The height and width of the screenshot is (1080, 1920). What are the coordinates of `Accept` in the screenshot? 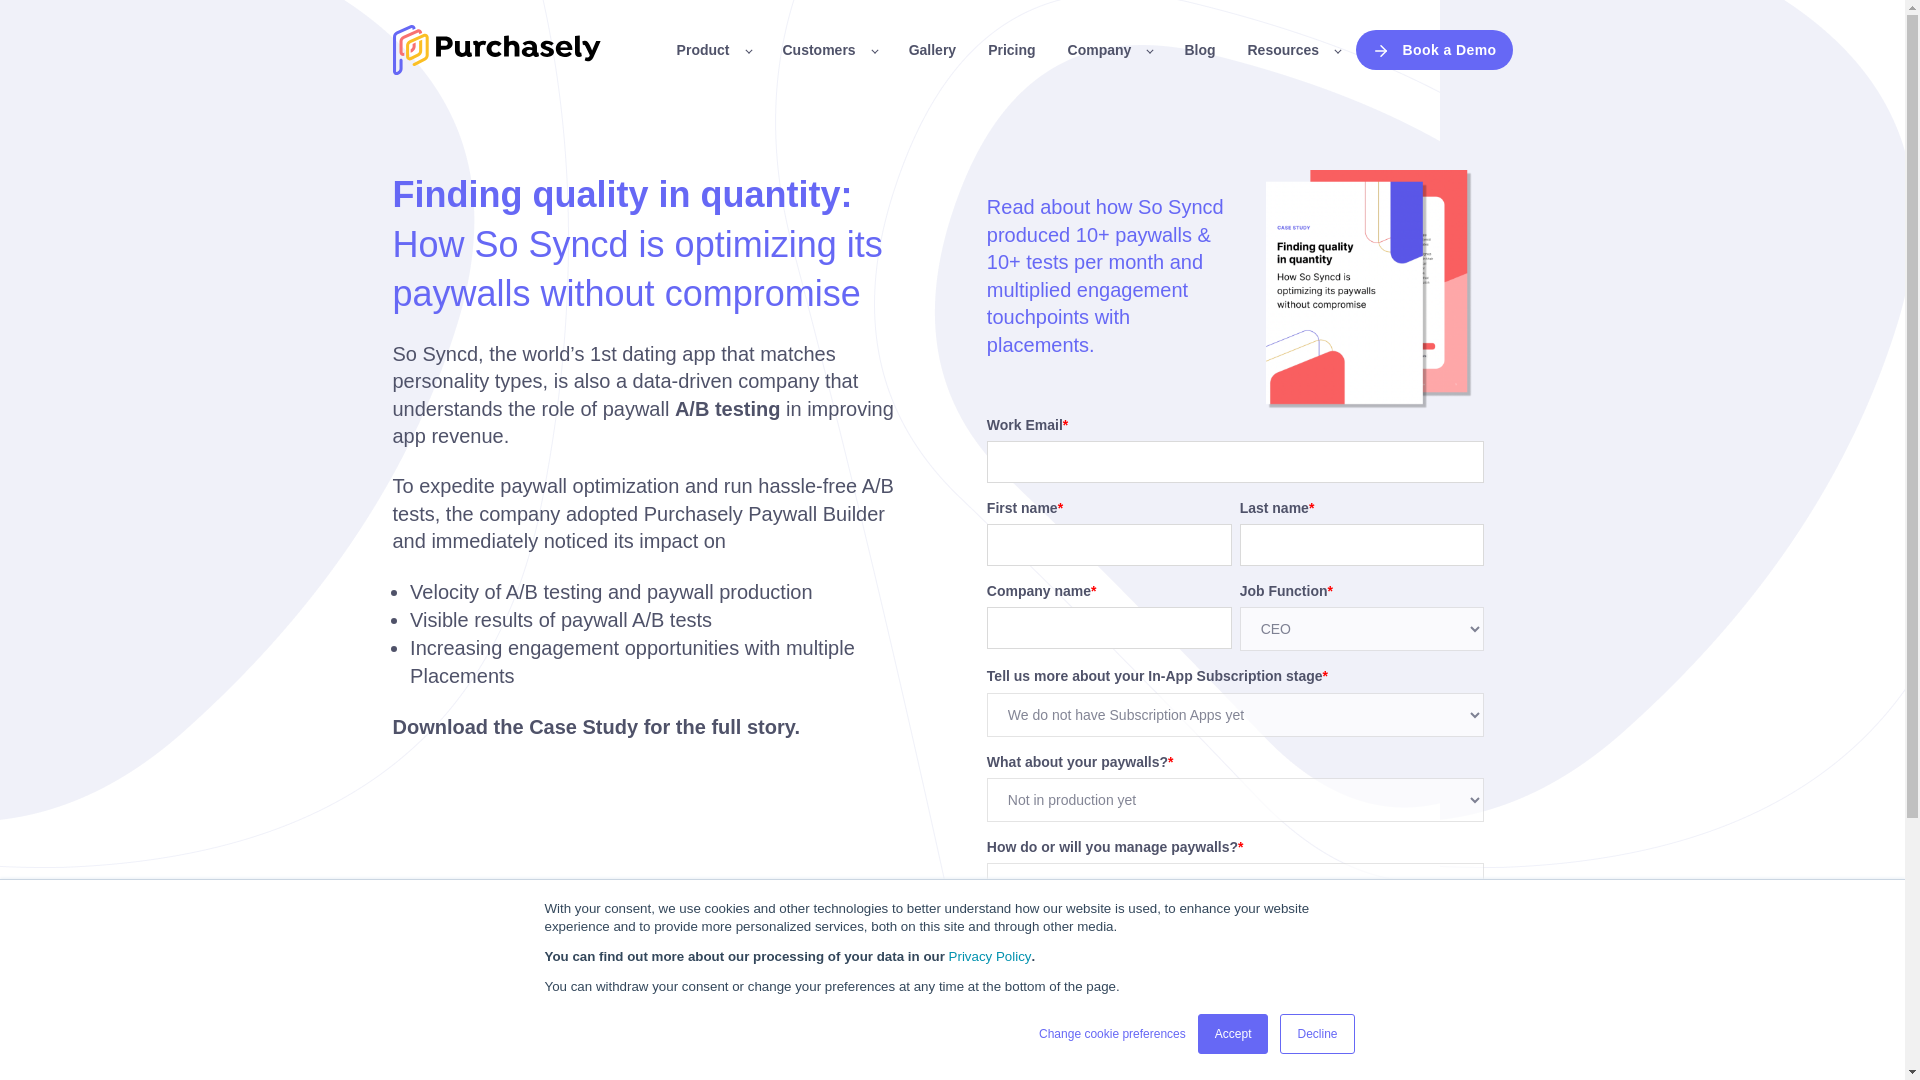 It's located at (1234, 1034).